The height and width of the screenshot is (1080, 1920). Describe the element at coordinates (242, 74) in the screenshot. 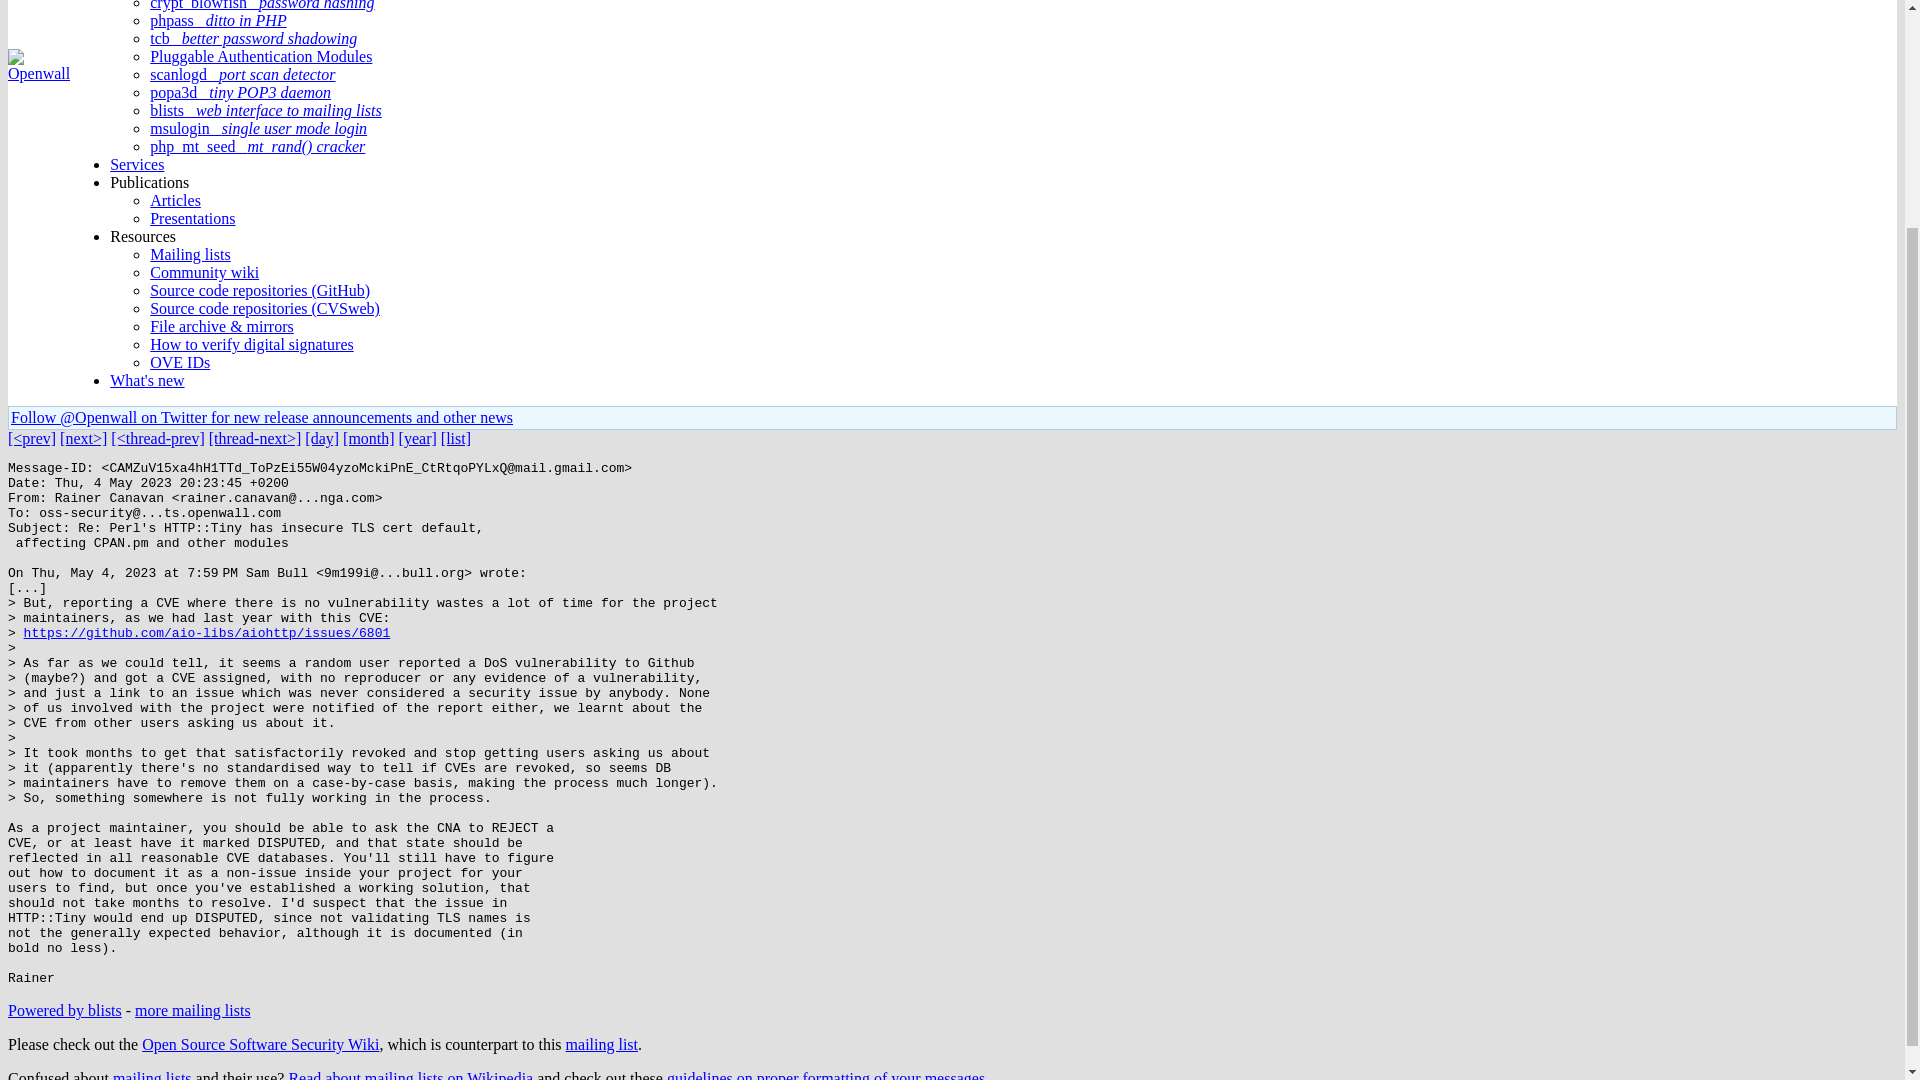

I see `scanlogd   port scan detector` at that location.